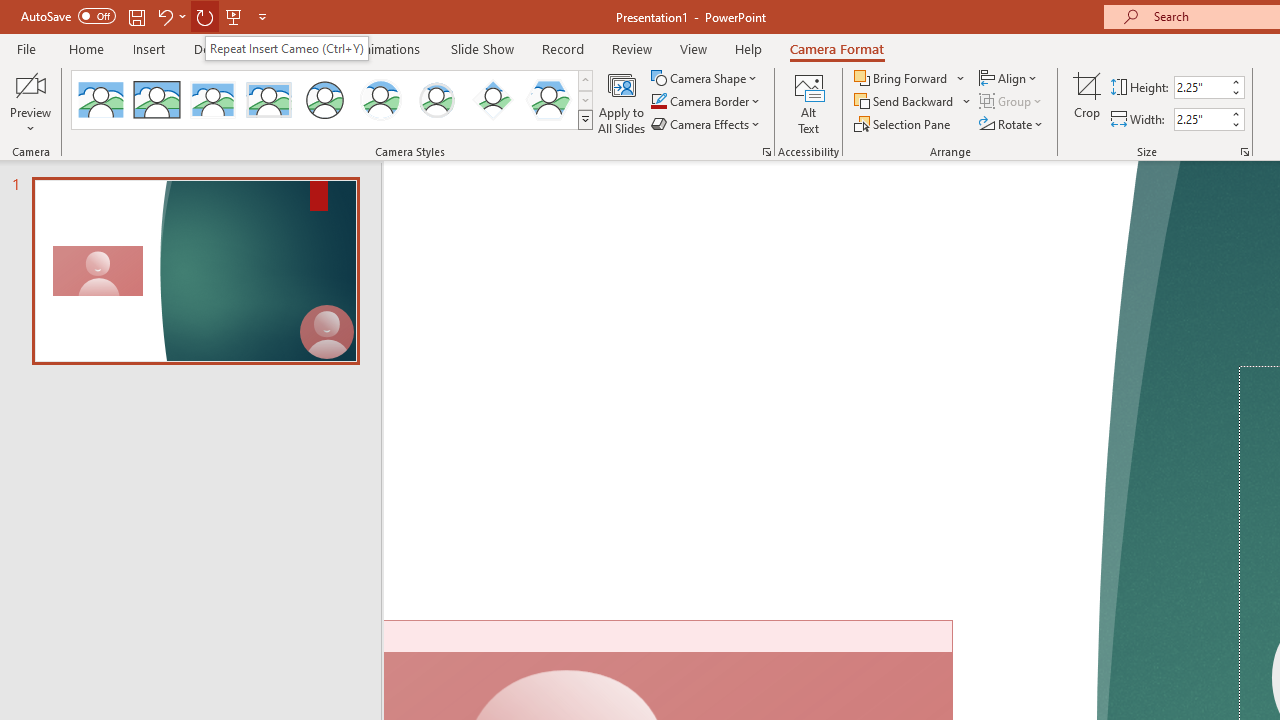 This screenshot has width=1280, height=720. Describe the element at coordinates (1236, 124) in the screenshot. I see `Less` at that location.